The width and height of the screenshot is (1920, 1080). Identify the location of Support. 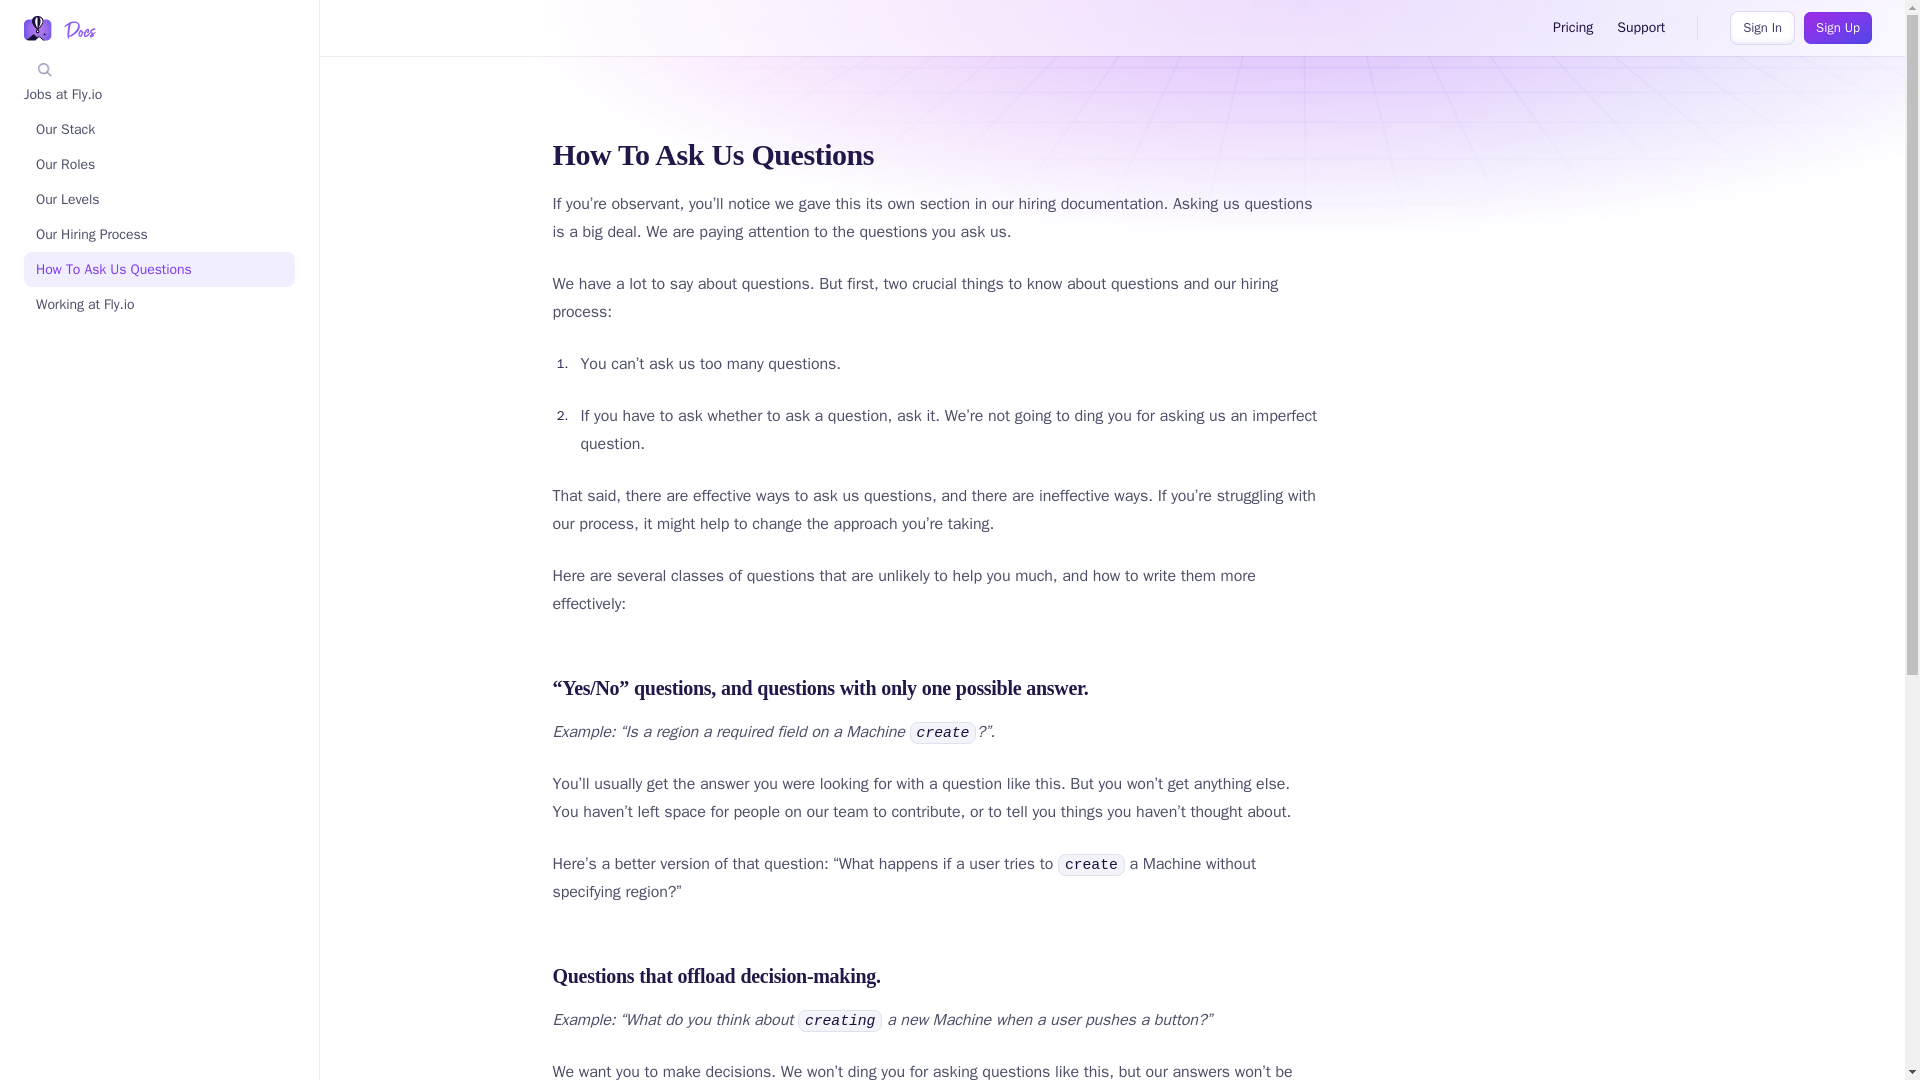
(1640, 28).